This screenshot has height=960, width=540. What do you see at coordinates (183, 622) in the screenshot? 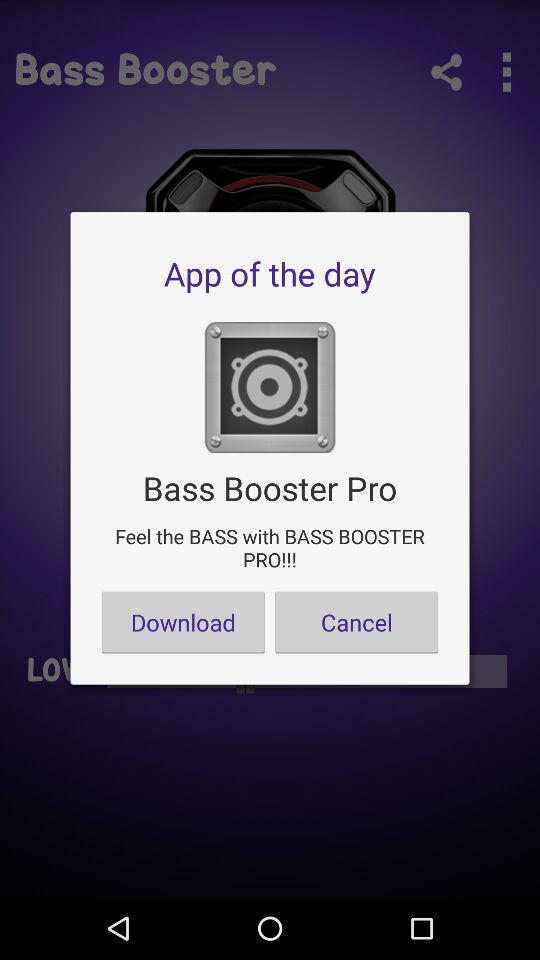
I see `tap the icon below feel the bass icon` at bounding box center [183, 622].